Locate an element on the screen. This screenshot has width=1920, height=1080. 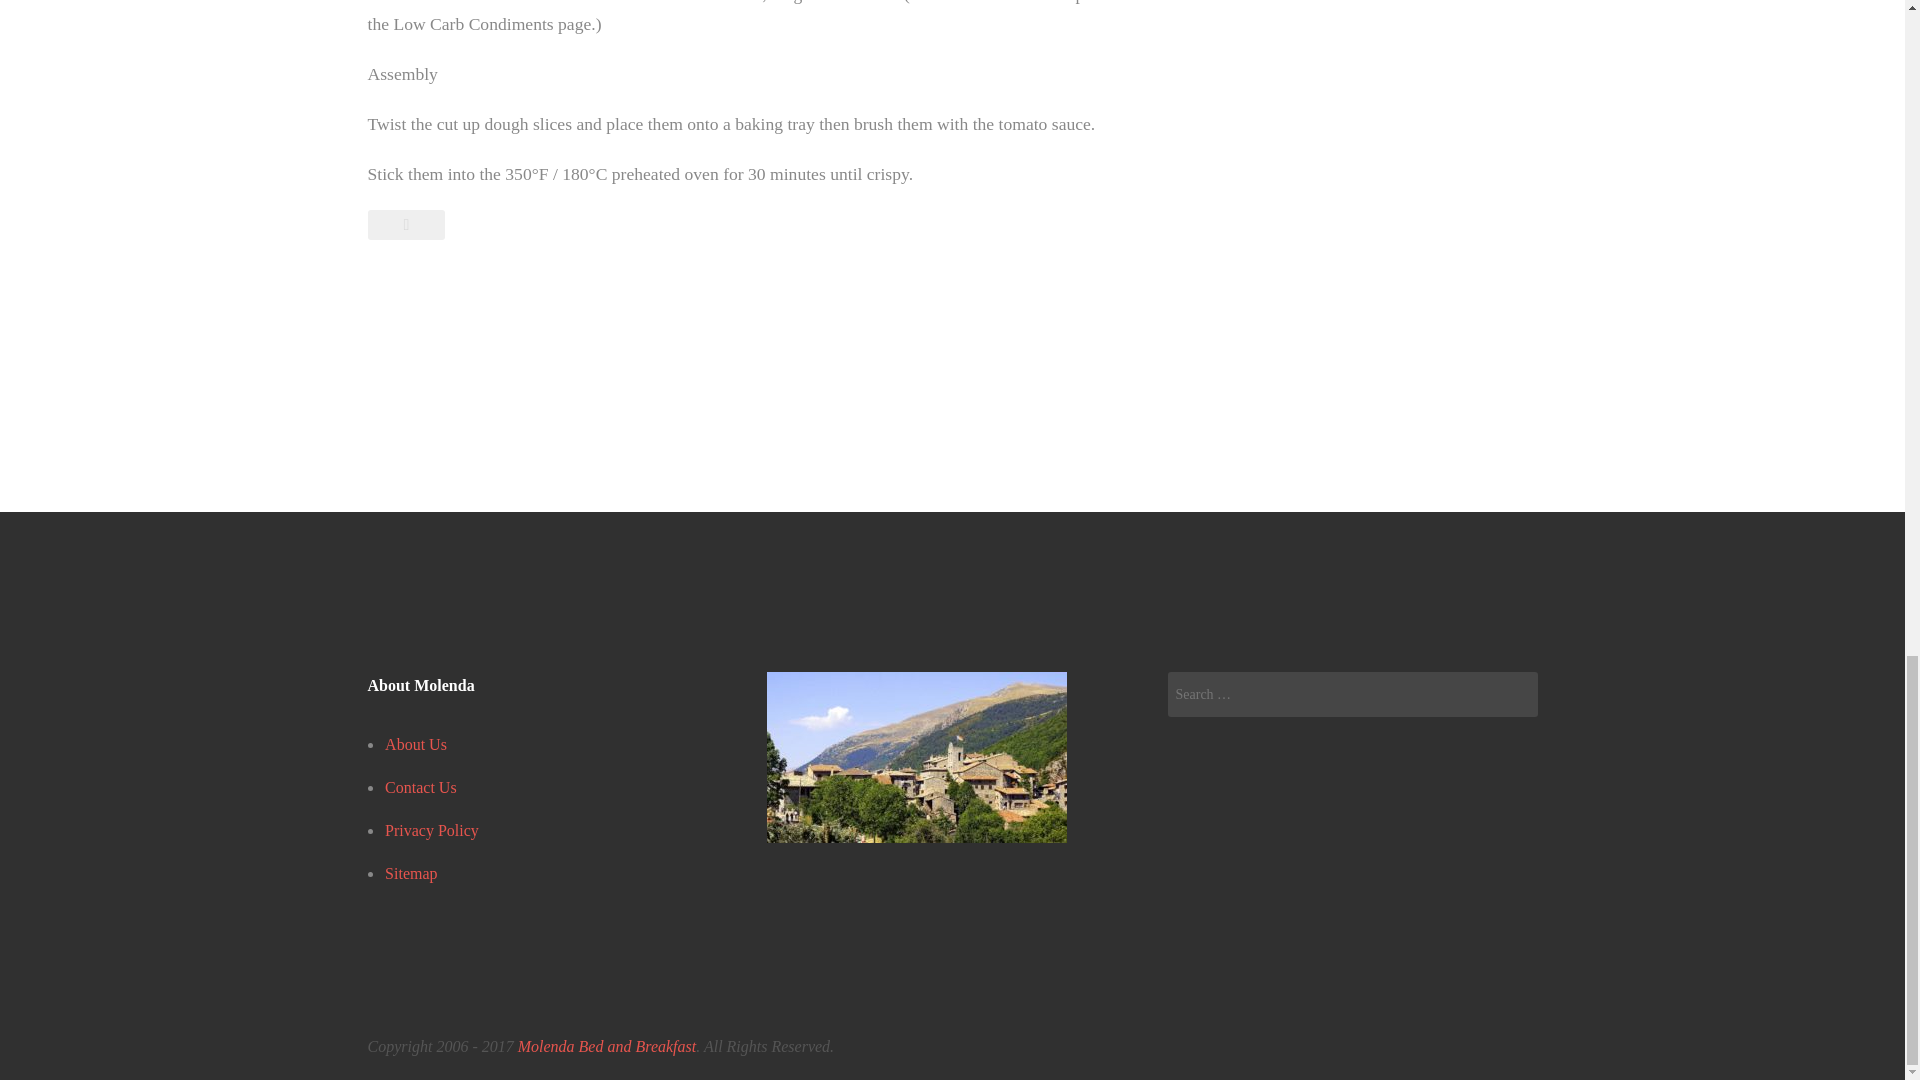
About Us is located at coordinates (416, 744).